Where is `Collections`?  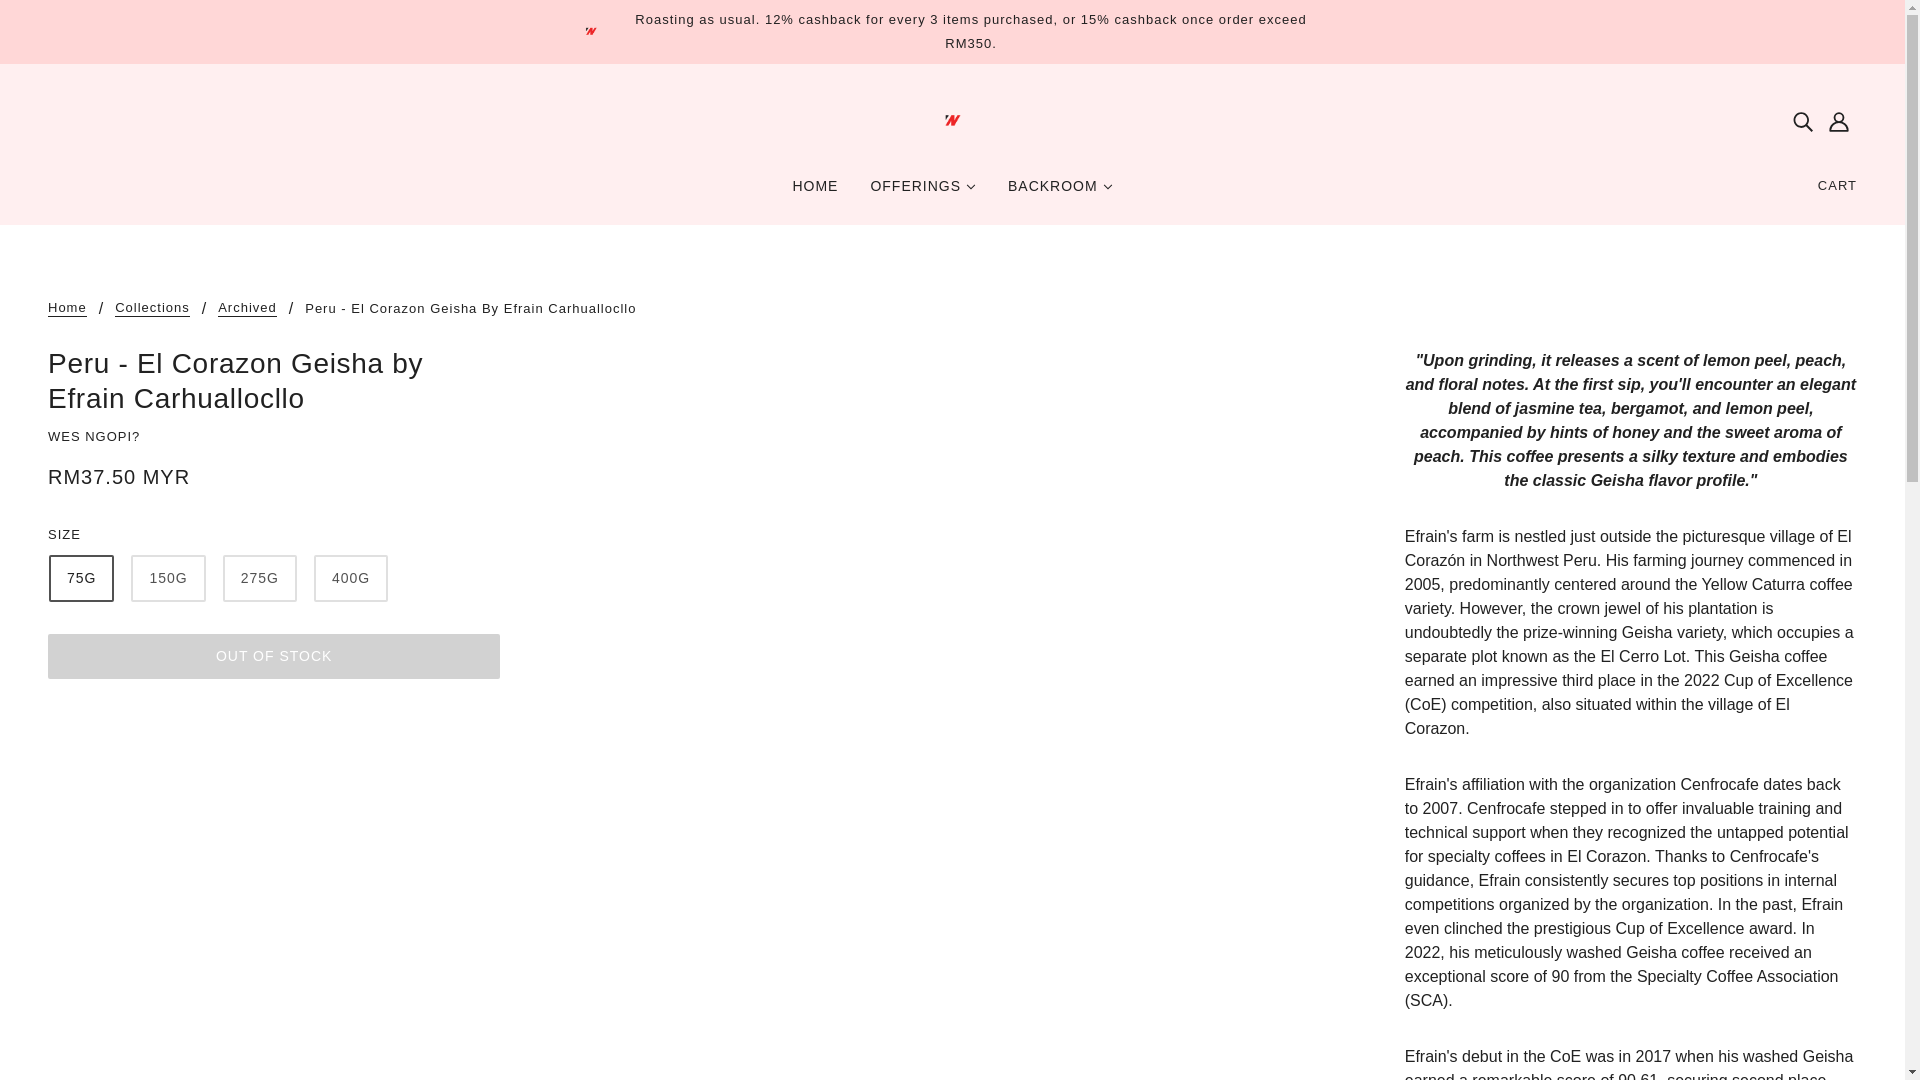
Collections is located at coordinates (152, 309).